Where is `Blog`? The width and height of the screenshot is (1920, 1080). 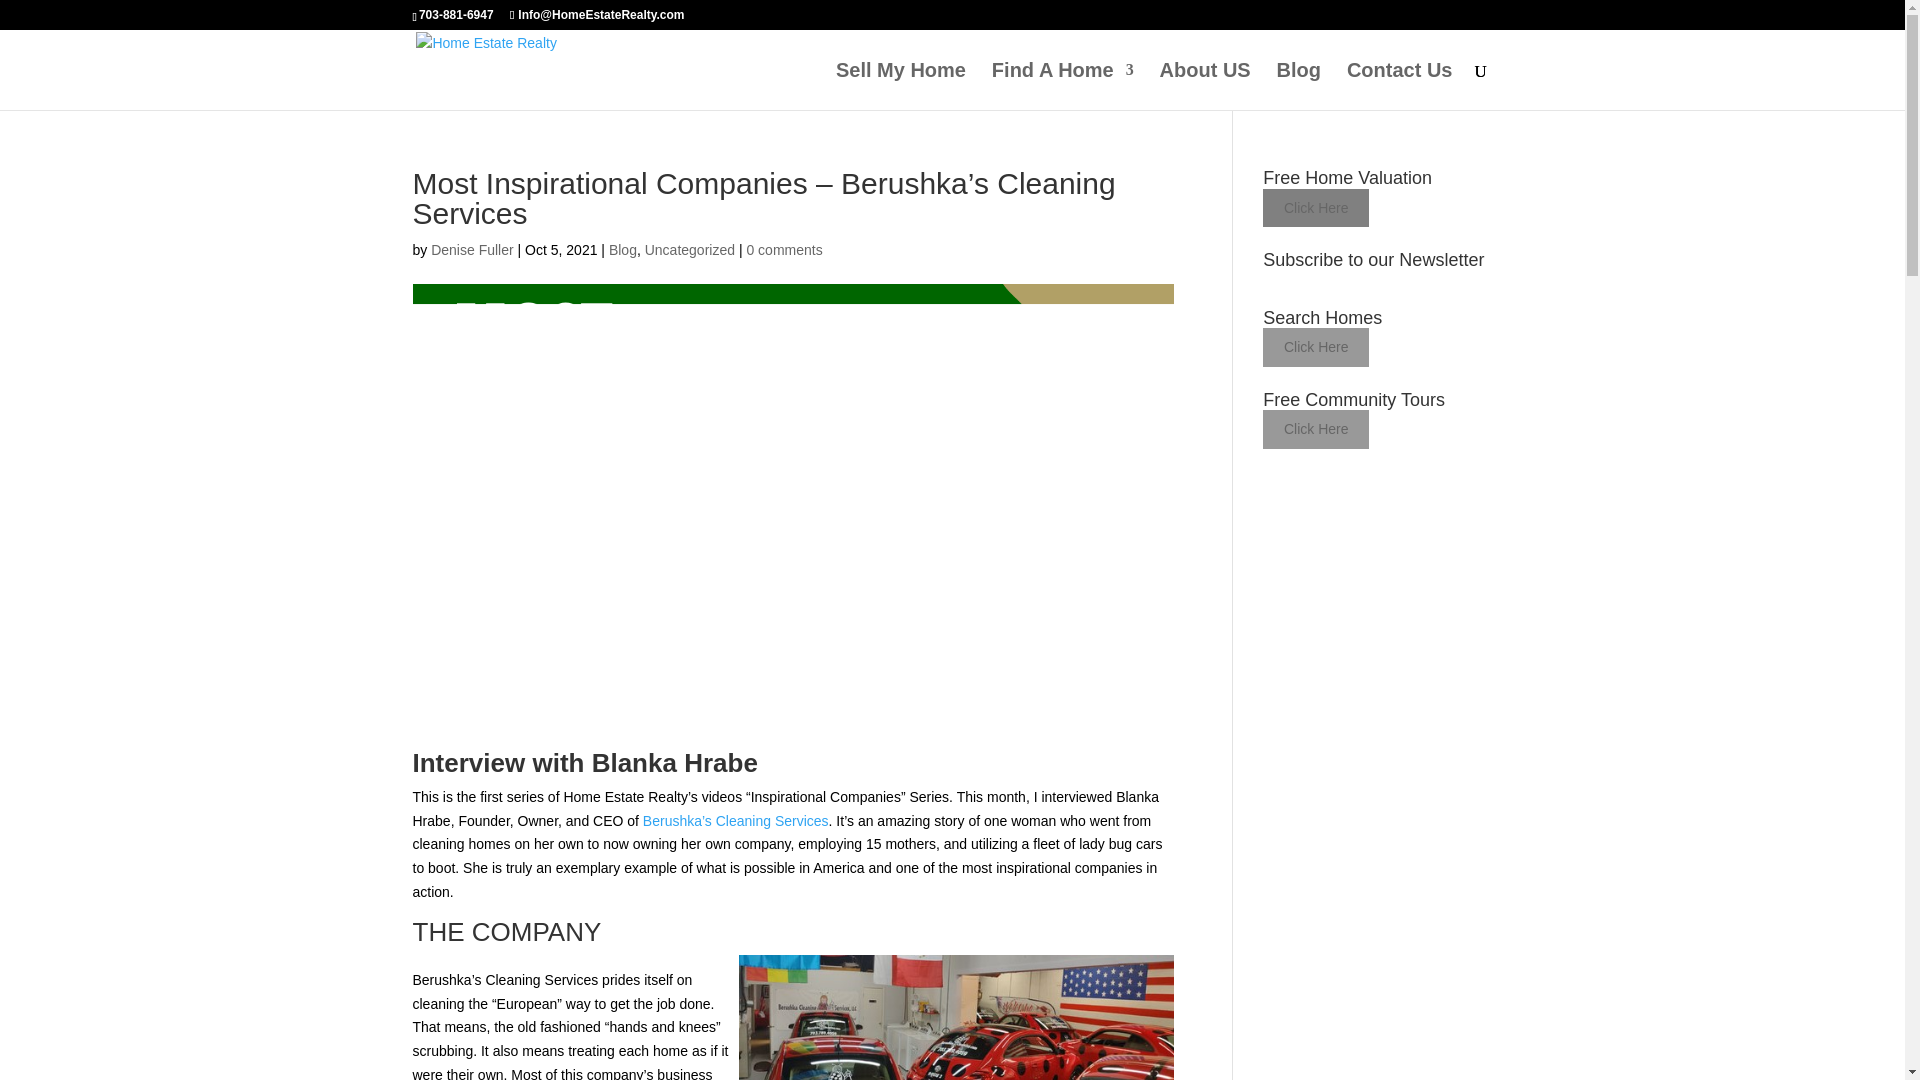
Blog is located at coordinates (1298, 86).